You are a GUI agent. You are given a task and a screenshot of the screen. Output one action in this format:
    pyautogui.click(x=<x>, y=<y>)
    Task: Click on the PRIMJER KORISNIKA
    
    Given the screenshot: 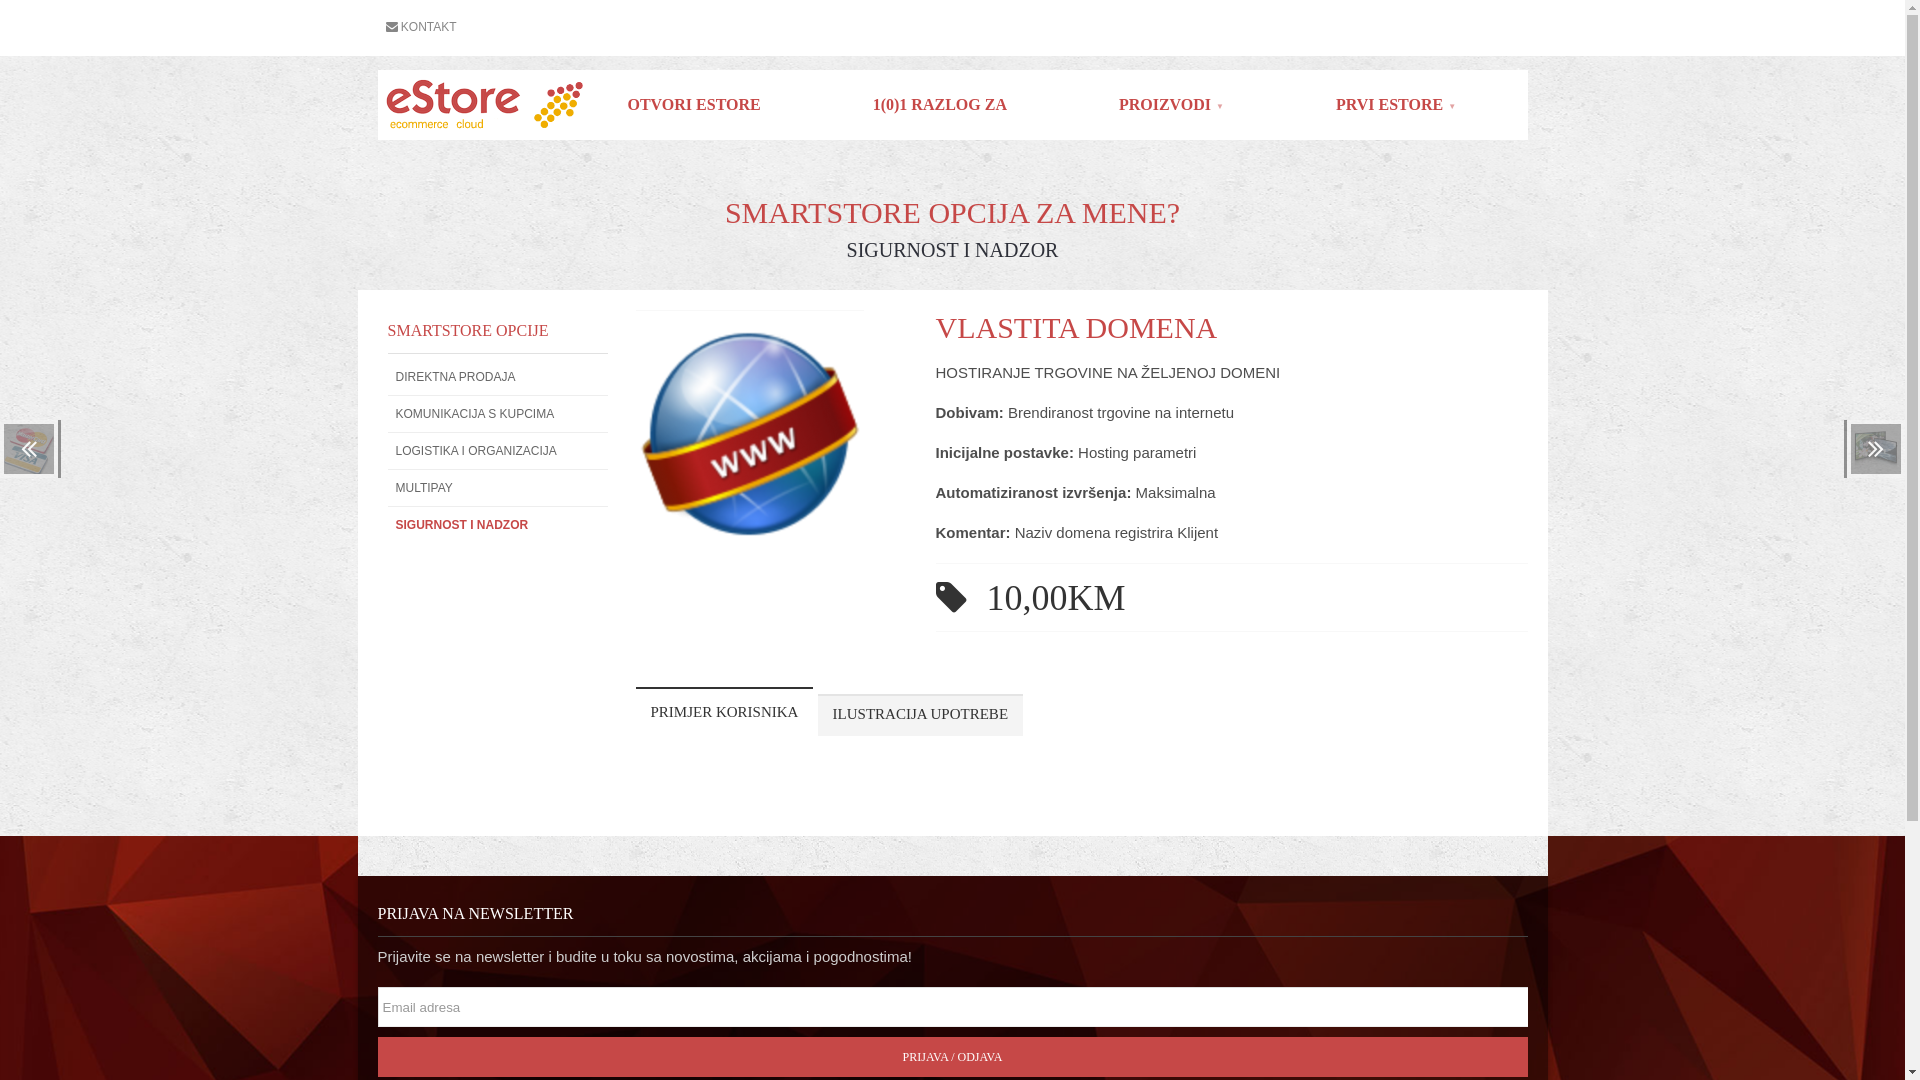 What is the action you would take?
    pyautogui.click(x=725, y=712)
    